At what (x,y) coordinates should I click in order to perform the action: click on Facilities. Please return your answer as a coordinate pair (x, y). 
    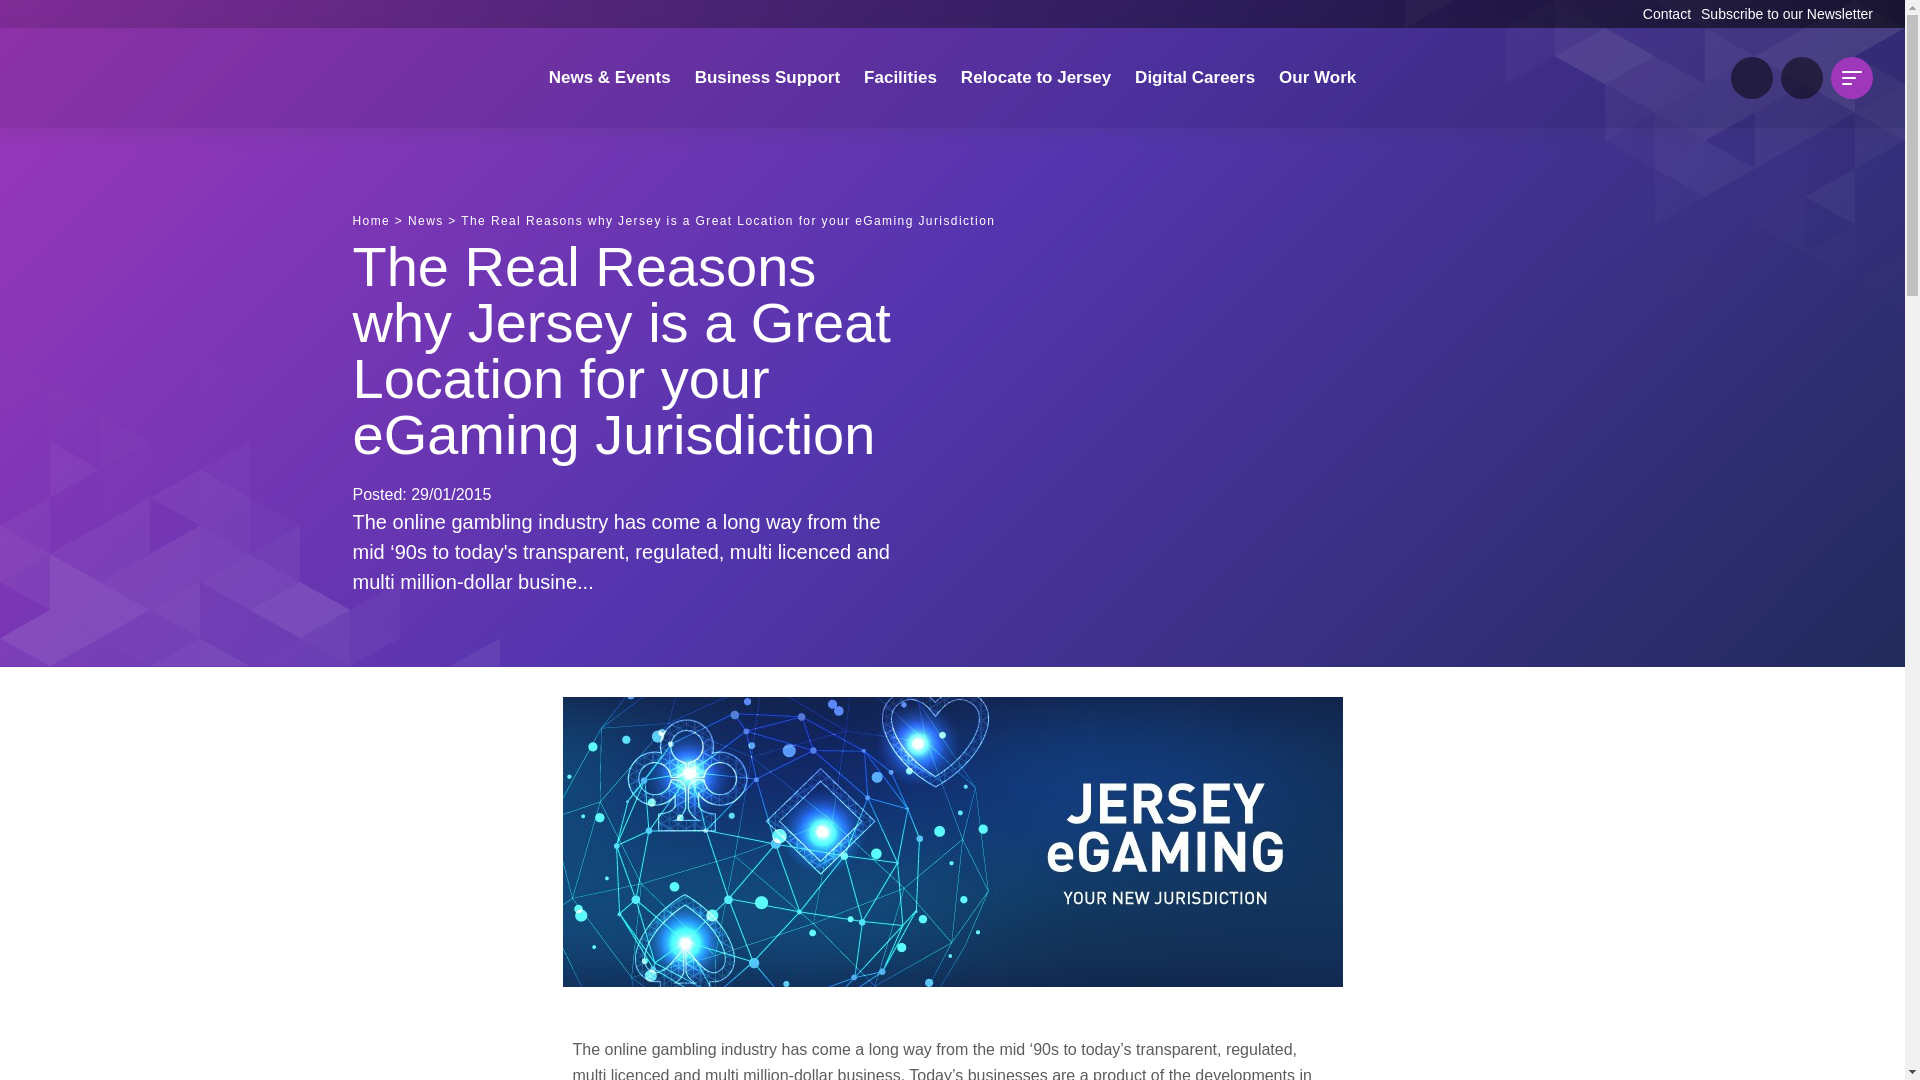
    Looking at the image, I should click on (900, 78).